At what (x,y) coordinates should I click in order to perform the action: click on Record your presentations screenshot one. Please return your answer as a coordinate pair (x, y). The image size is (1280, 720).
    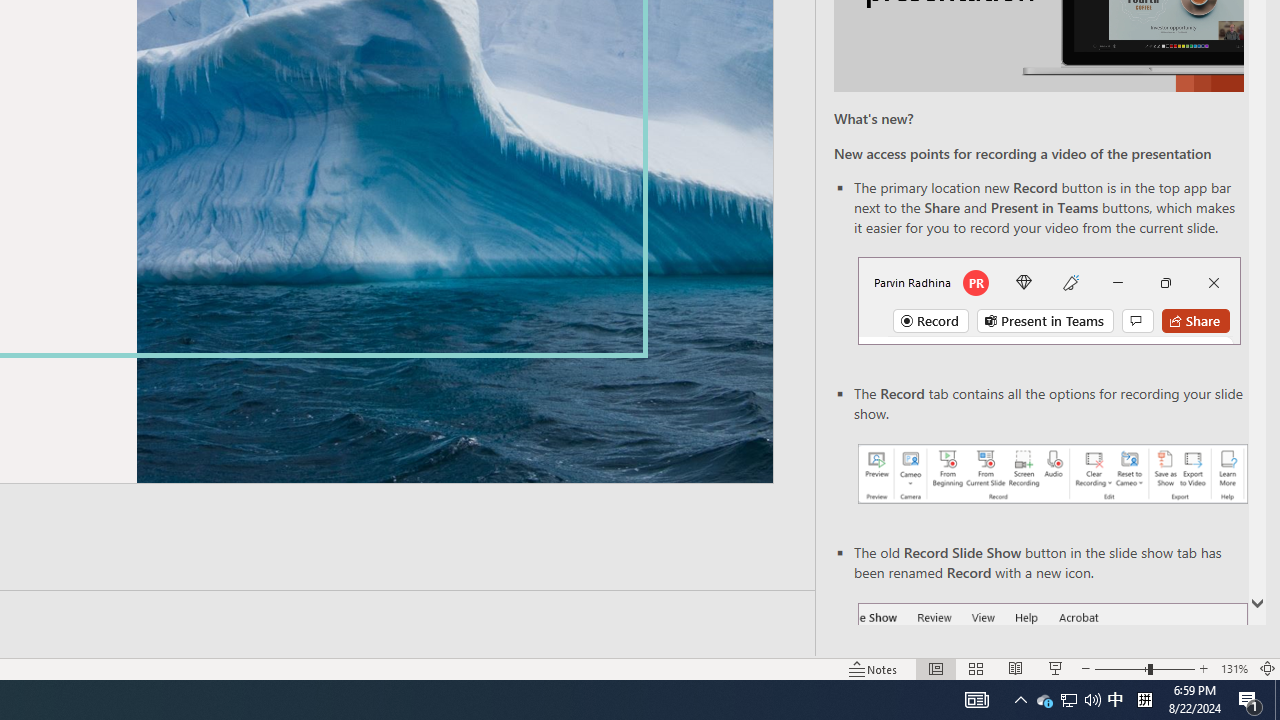
    Looking at the image, I should click on (1052, 474).